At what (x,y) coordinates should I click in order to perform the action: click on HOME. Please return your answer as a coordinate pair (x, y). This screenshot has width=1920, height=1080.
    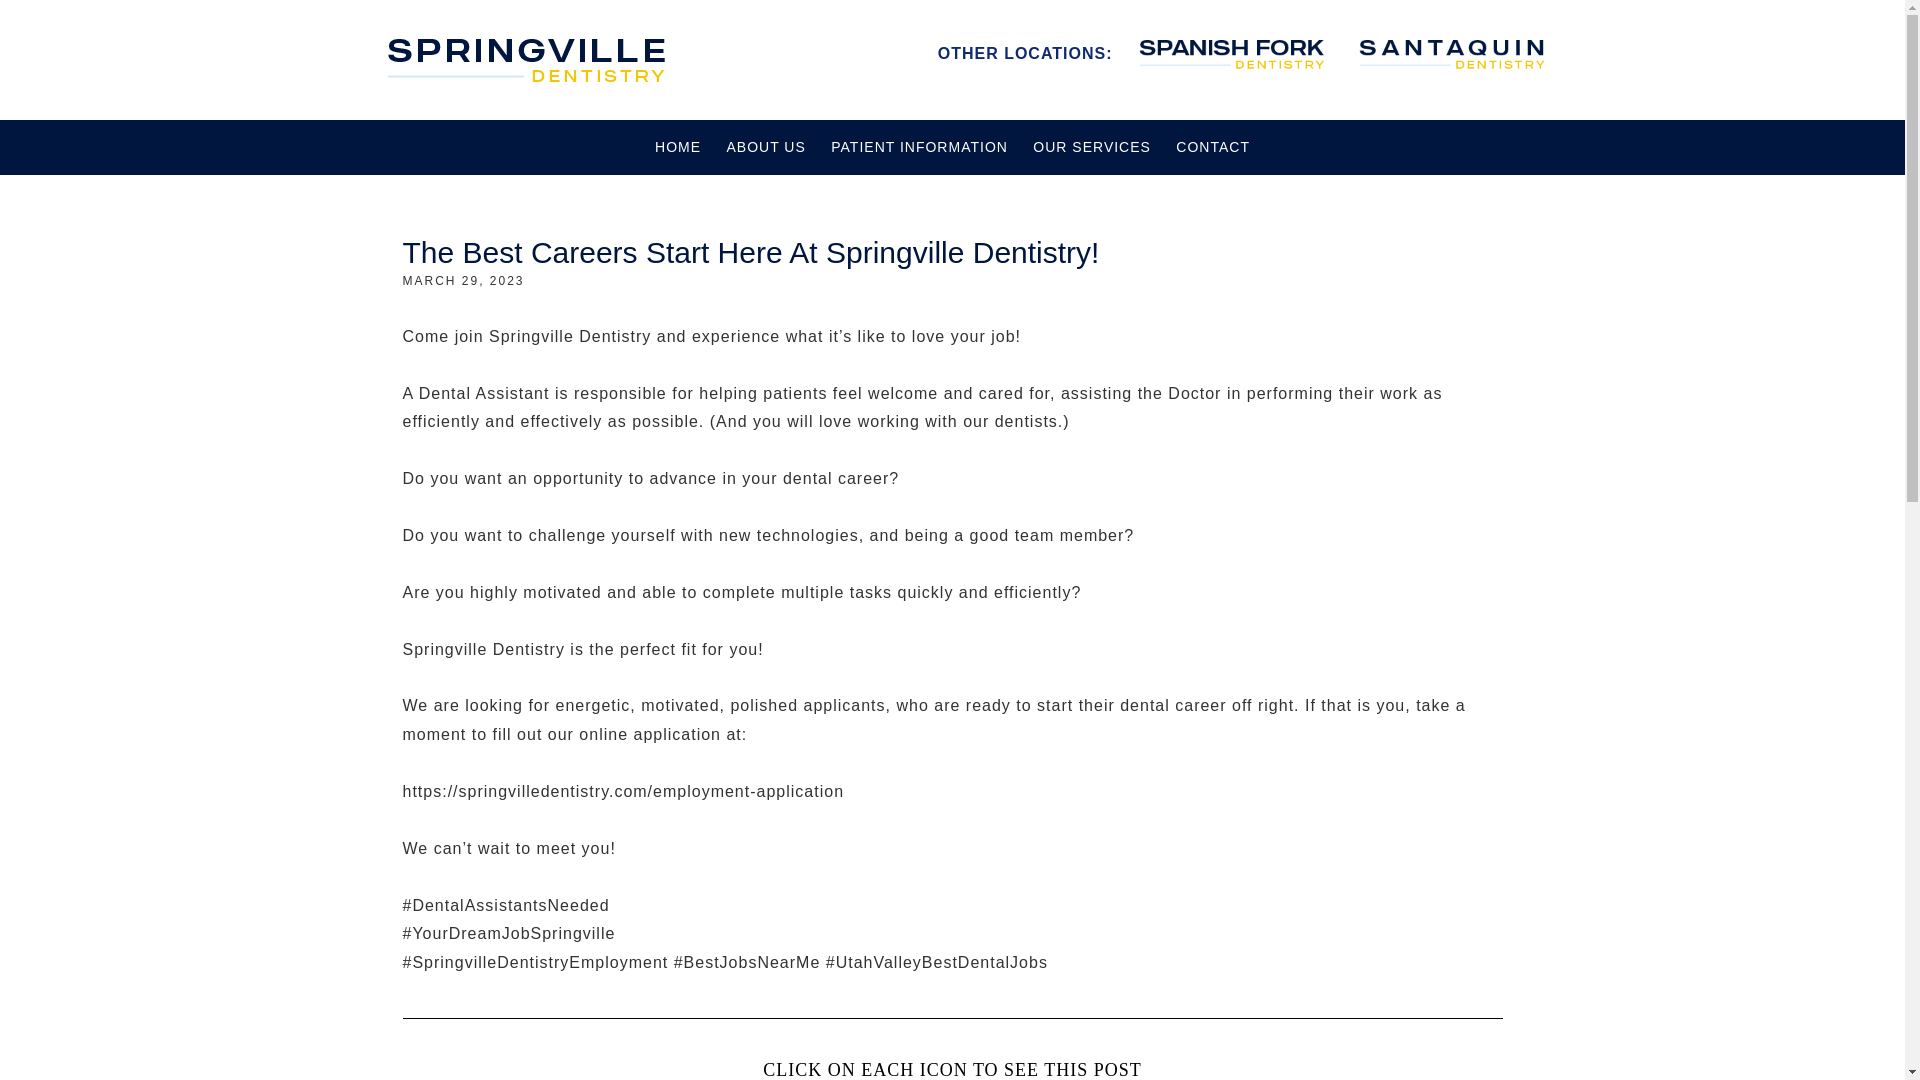
    Looking at the image, I should click on (678, 146).